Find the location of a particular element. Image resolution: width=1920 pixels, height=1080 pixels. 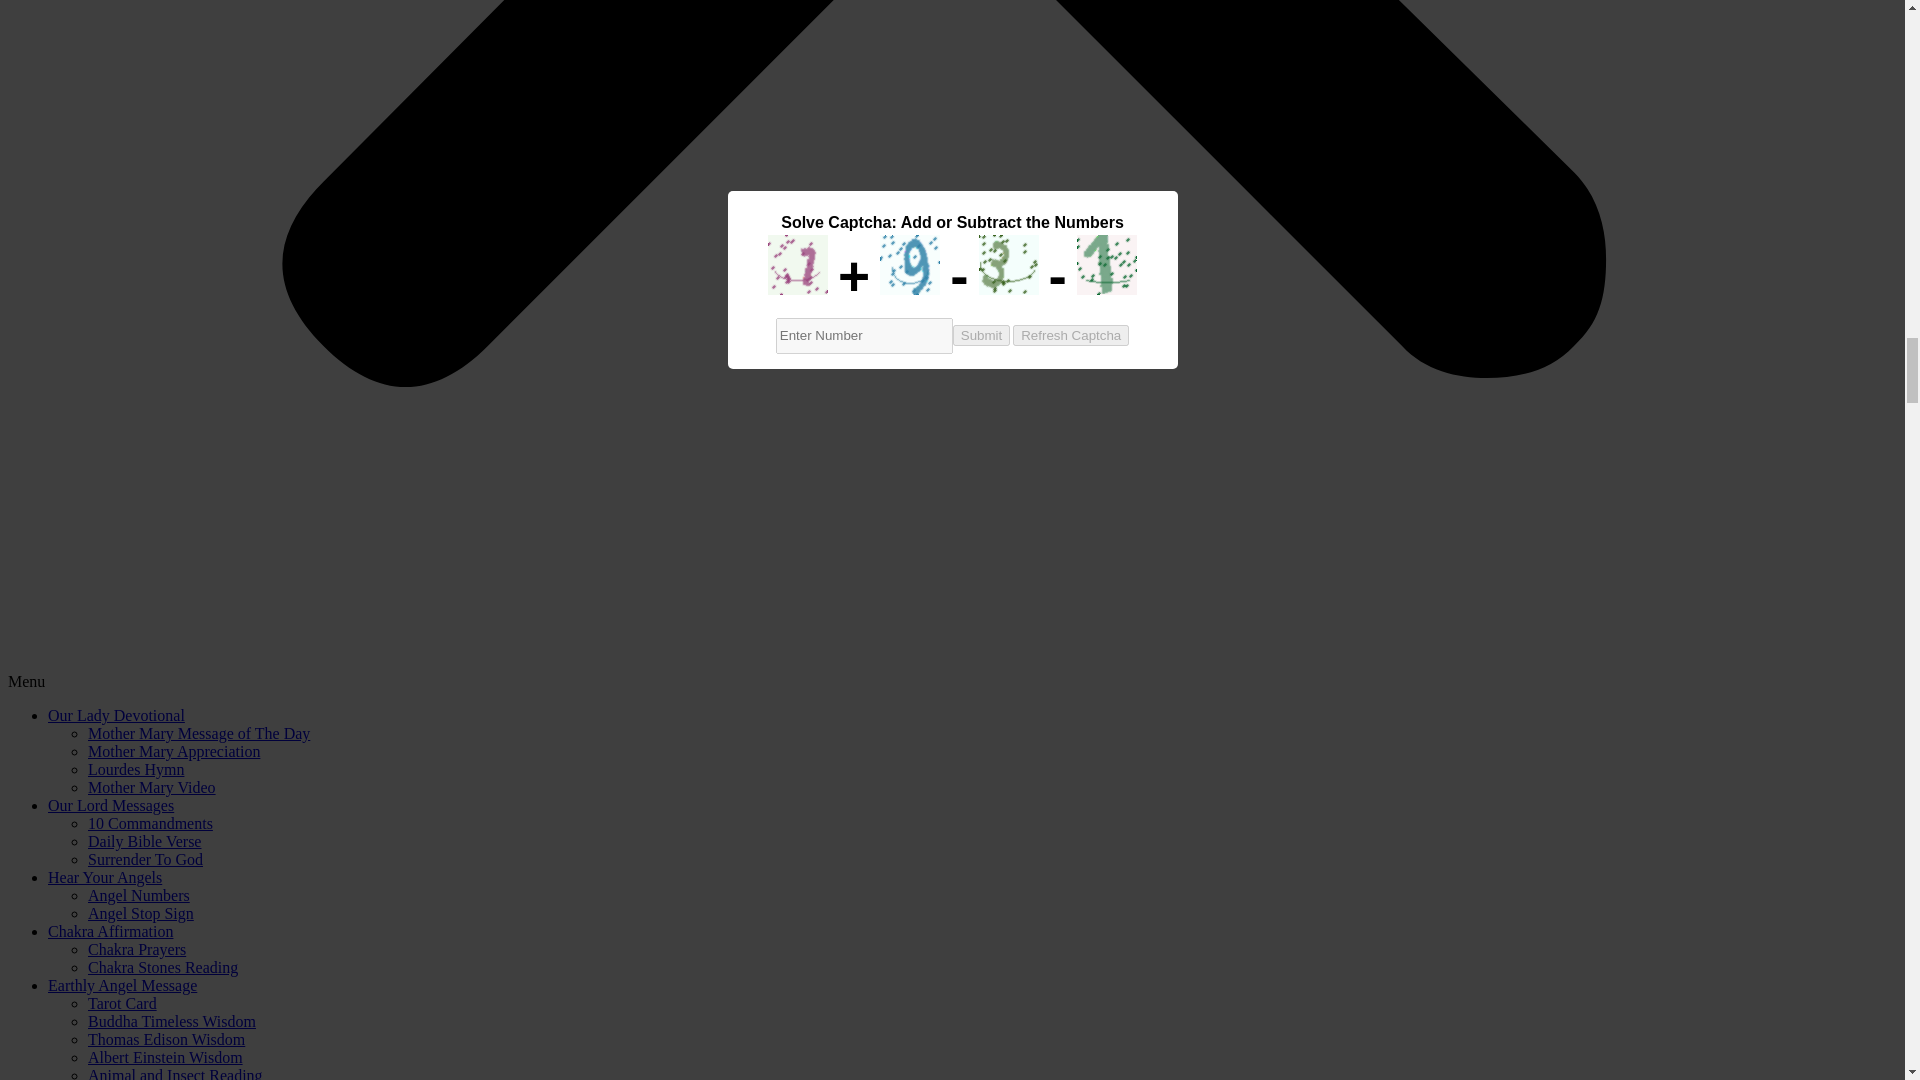

Daily Bible Verse is located at coordinates (144, 840).